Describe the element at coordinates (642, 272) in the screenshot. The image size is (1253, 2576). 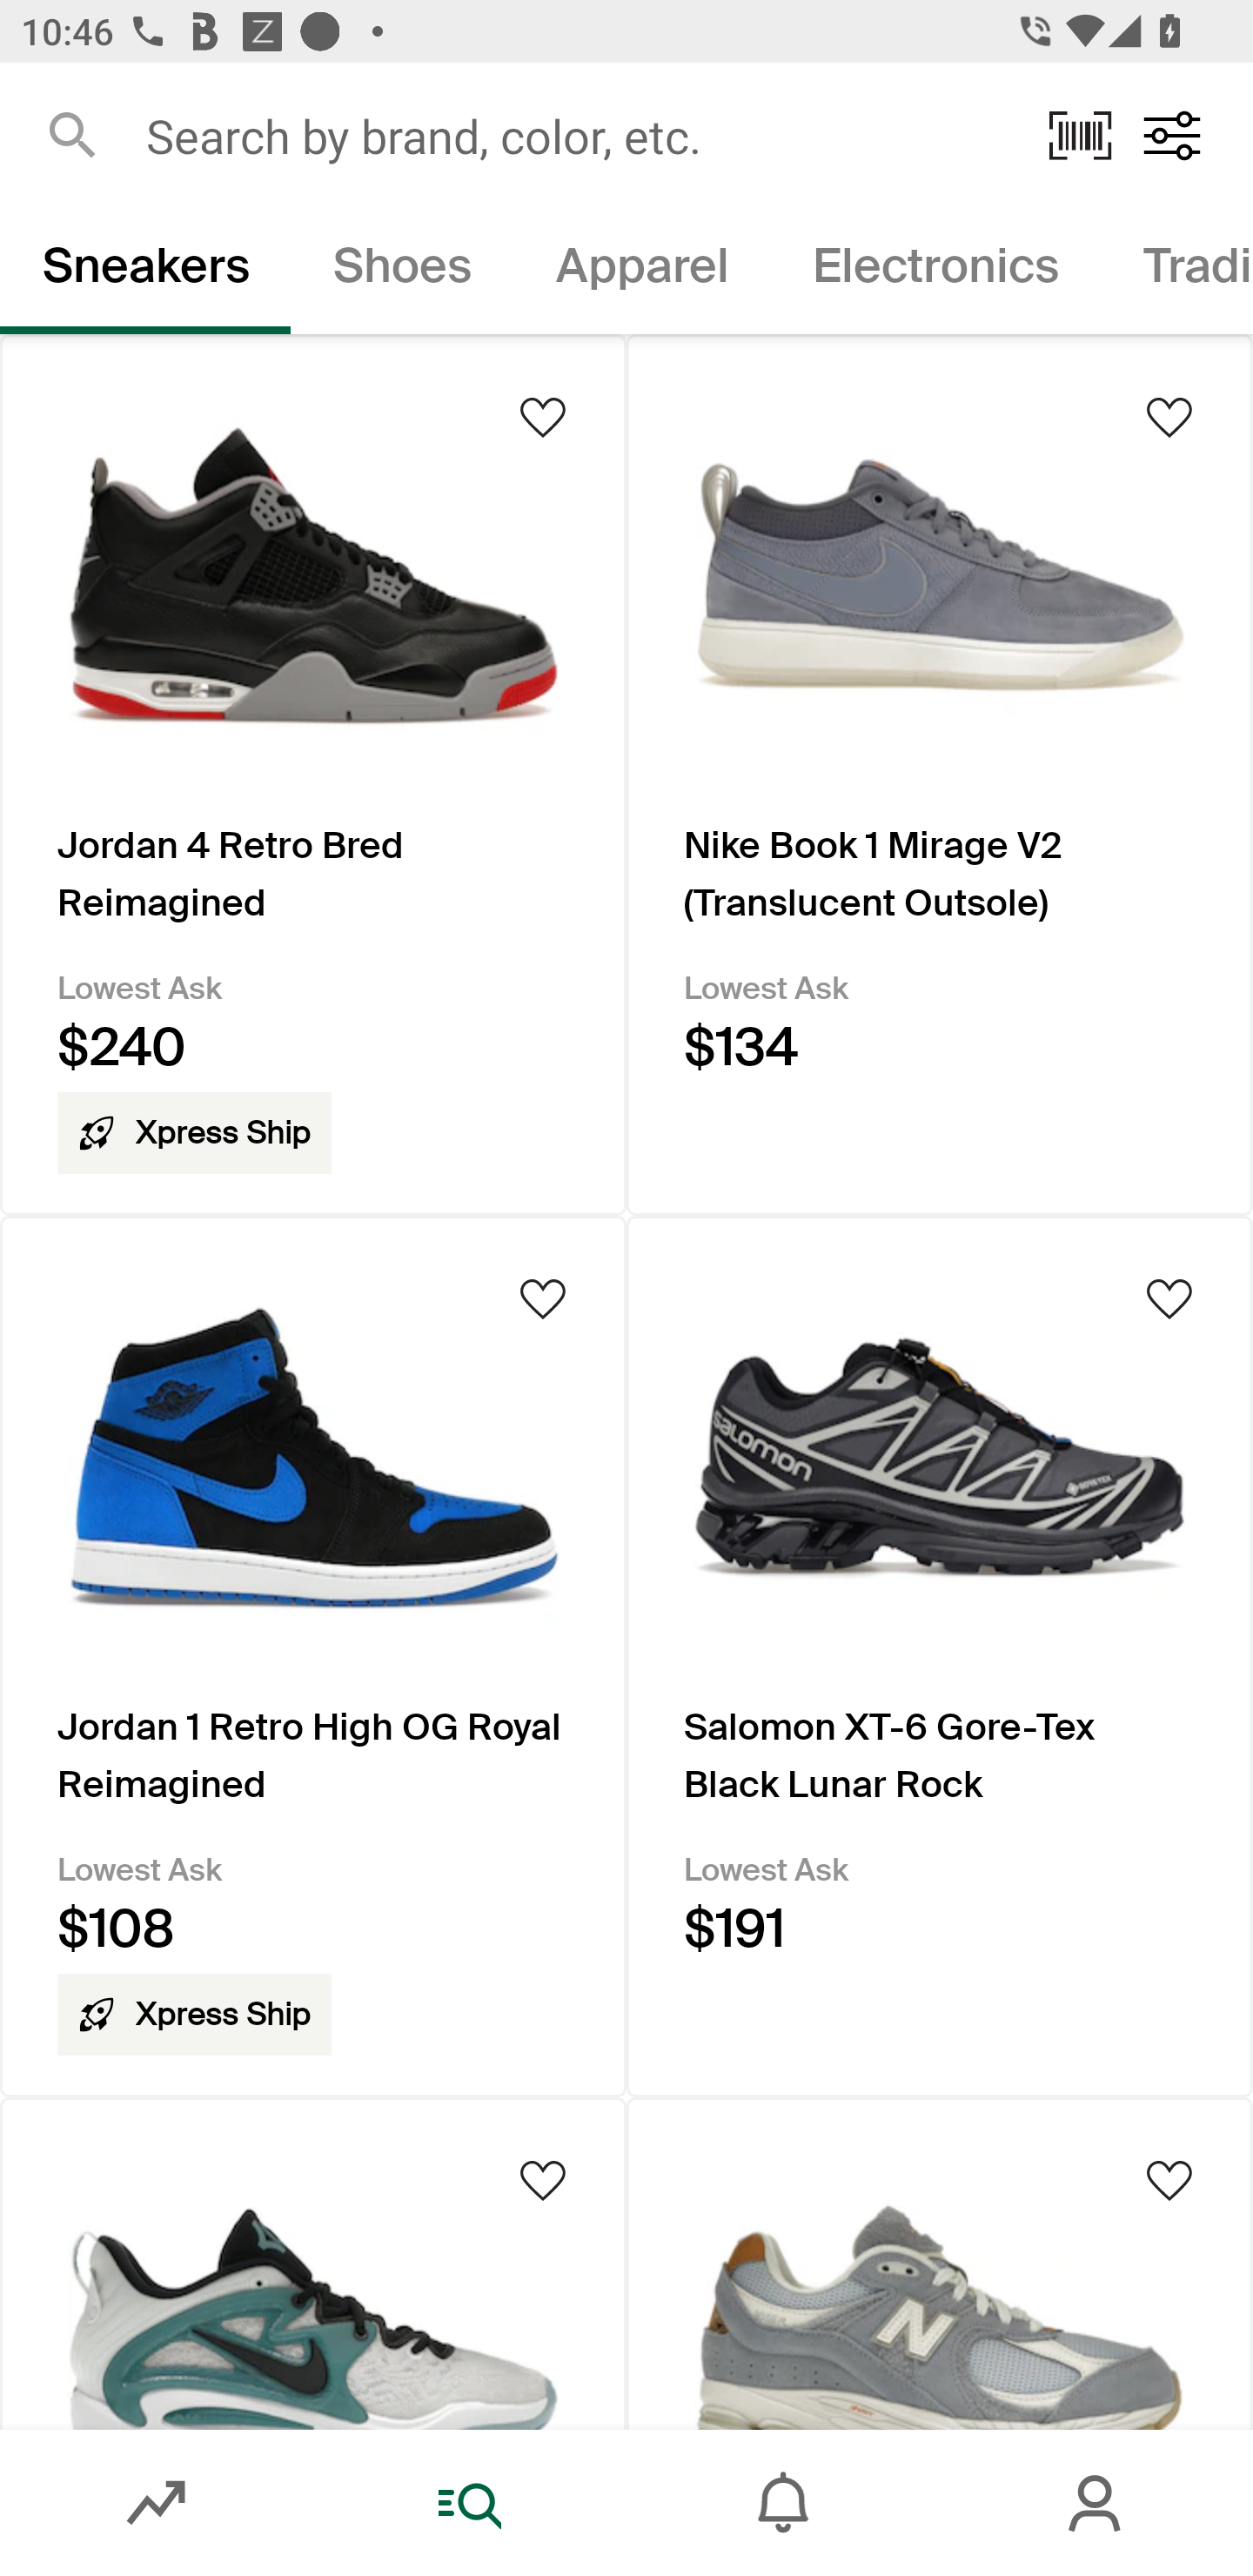
I see `Apparel` at that location.